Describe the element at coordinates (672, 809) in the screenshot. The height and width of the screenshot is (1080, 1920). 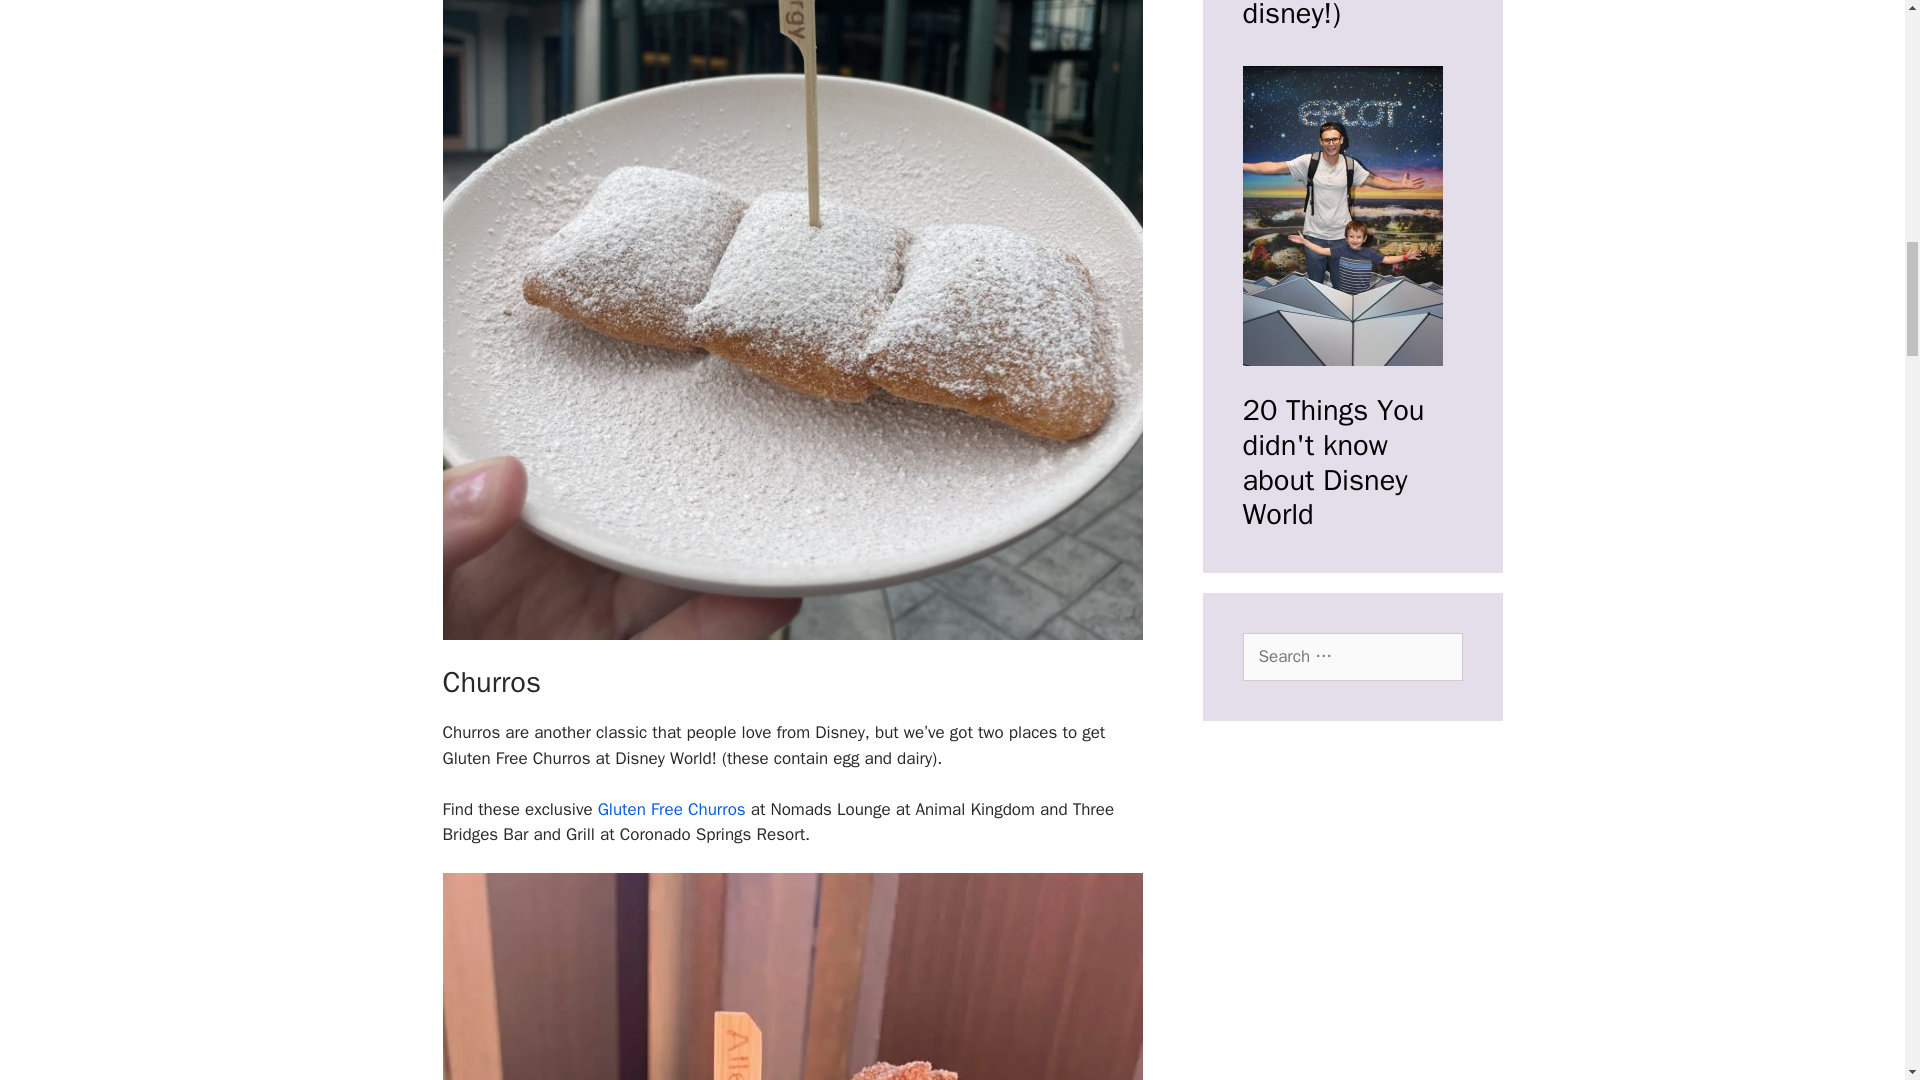
I see `Gluten Free Churros` at that location.